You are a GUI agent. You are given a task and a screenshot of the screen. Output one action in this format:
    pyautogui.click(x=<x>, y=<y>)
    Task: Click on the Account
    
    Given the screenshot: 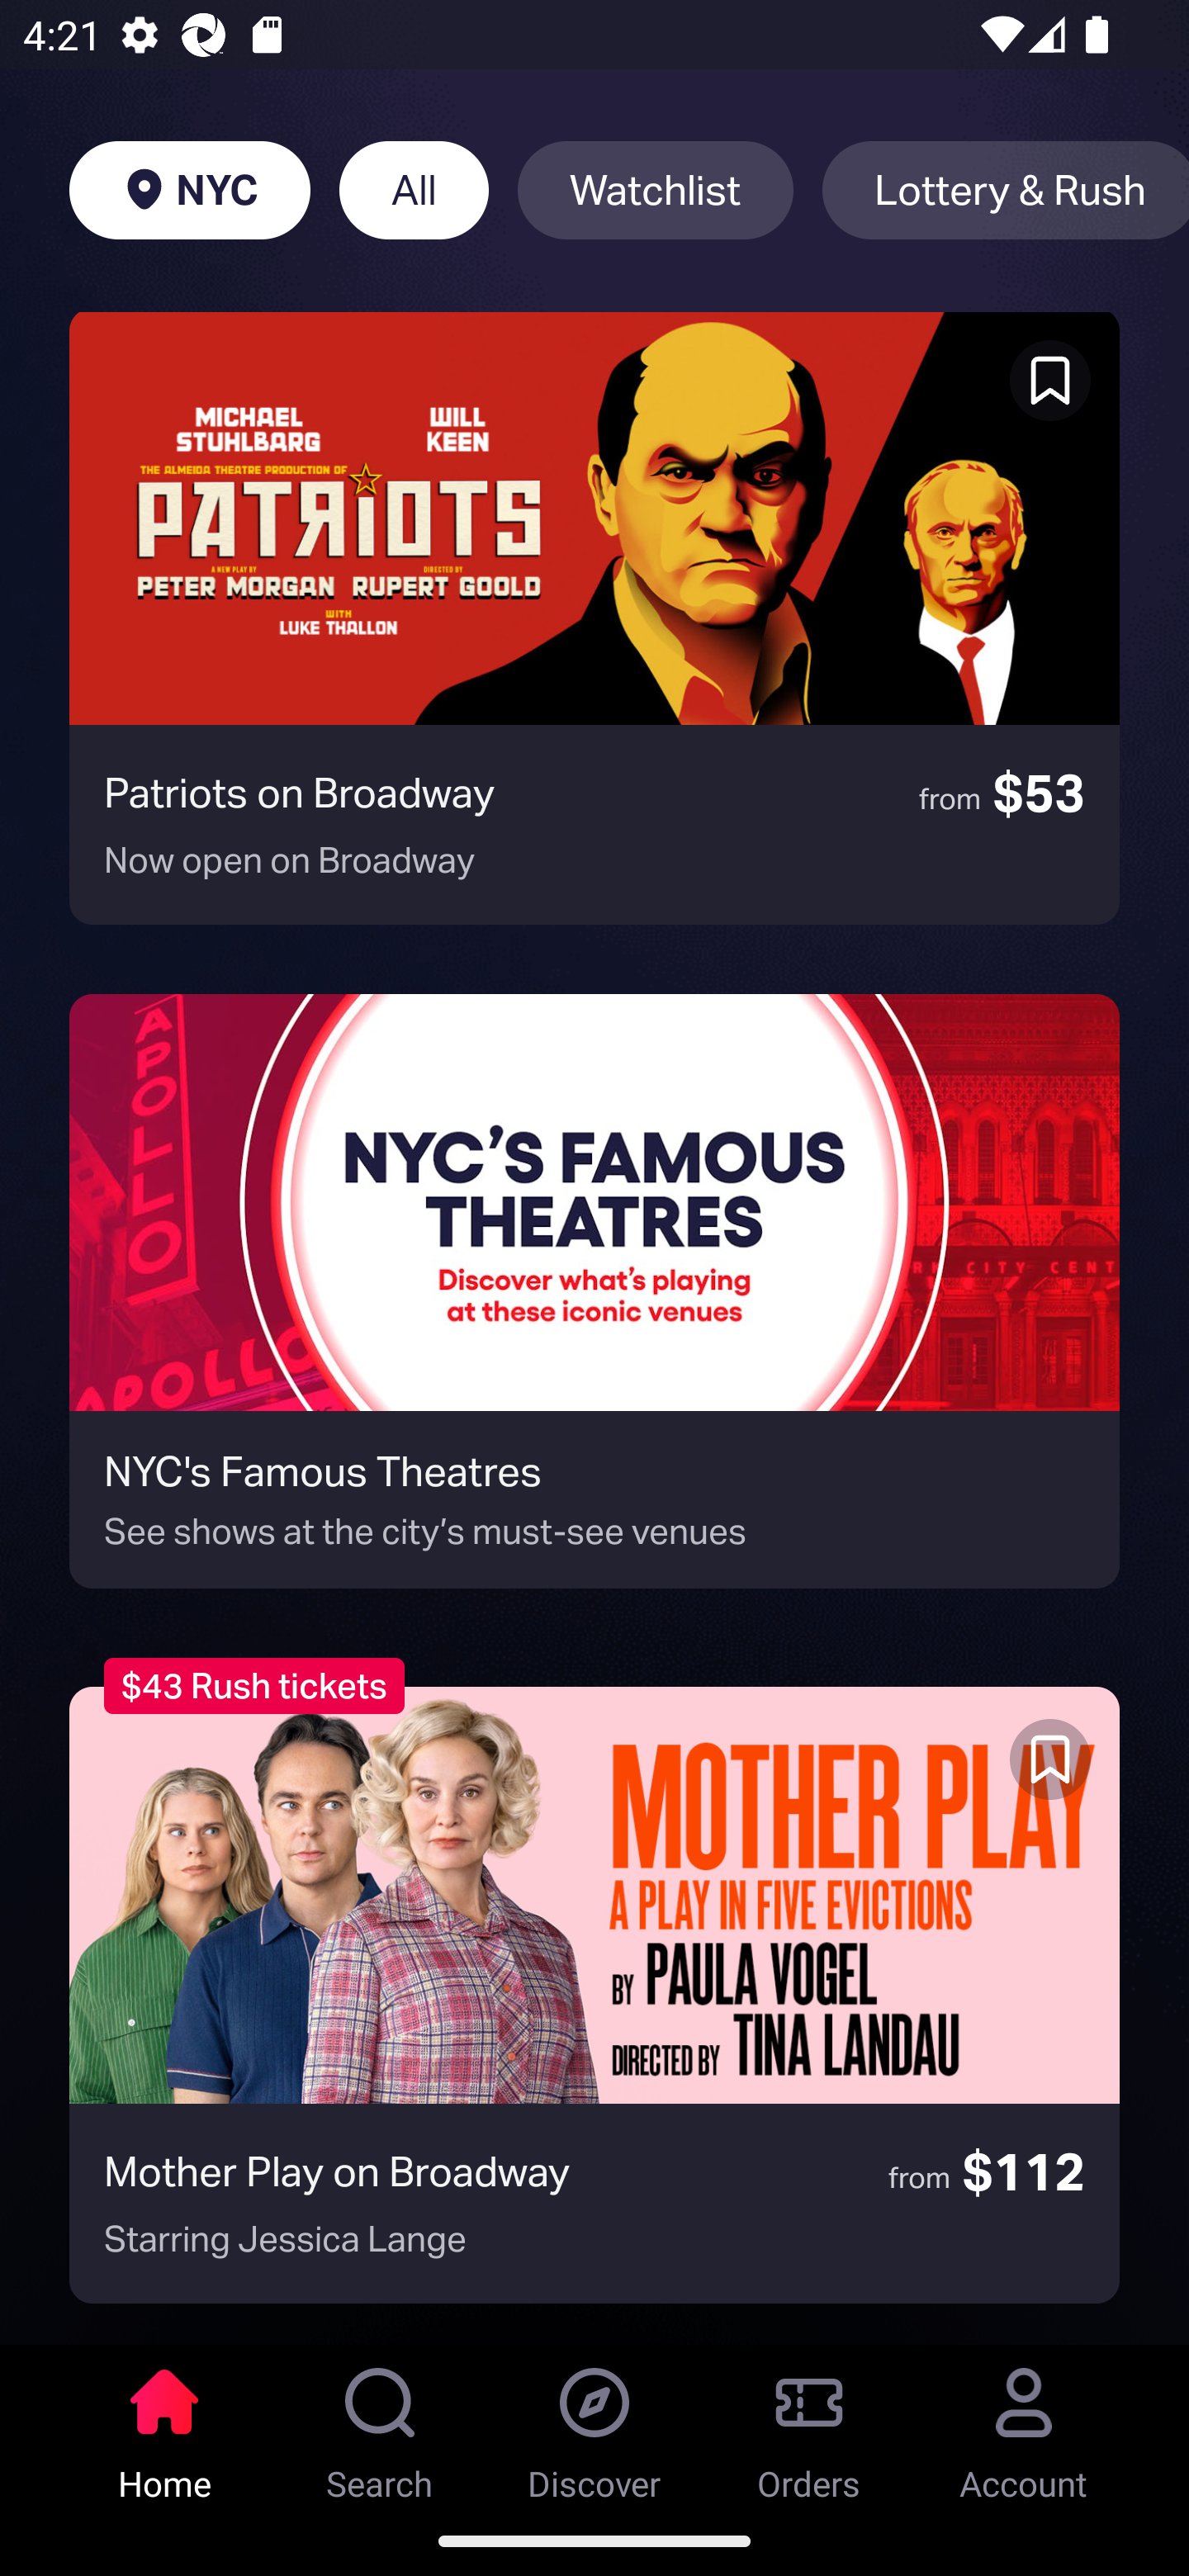 What is the action you would take?
    pyautogui.click(x=1024, y=2425)
    